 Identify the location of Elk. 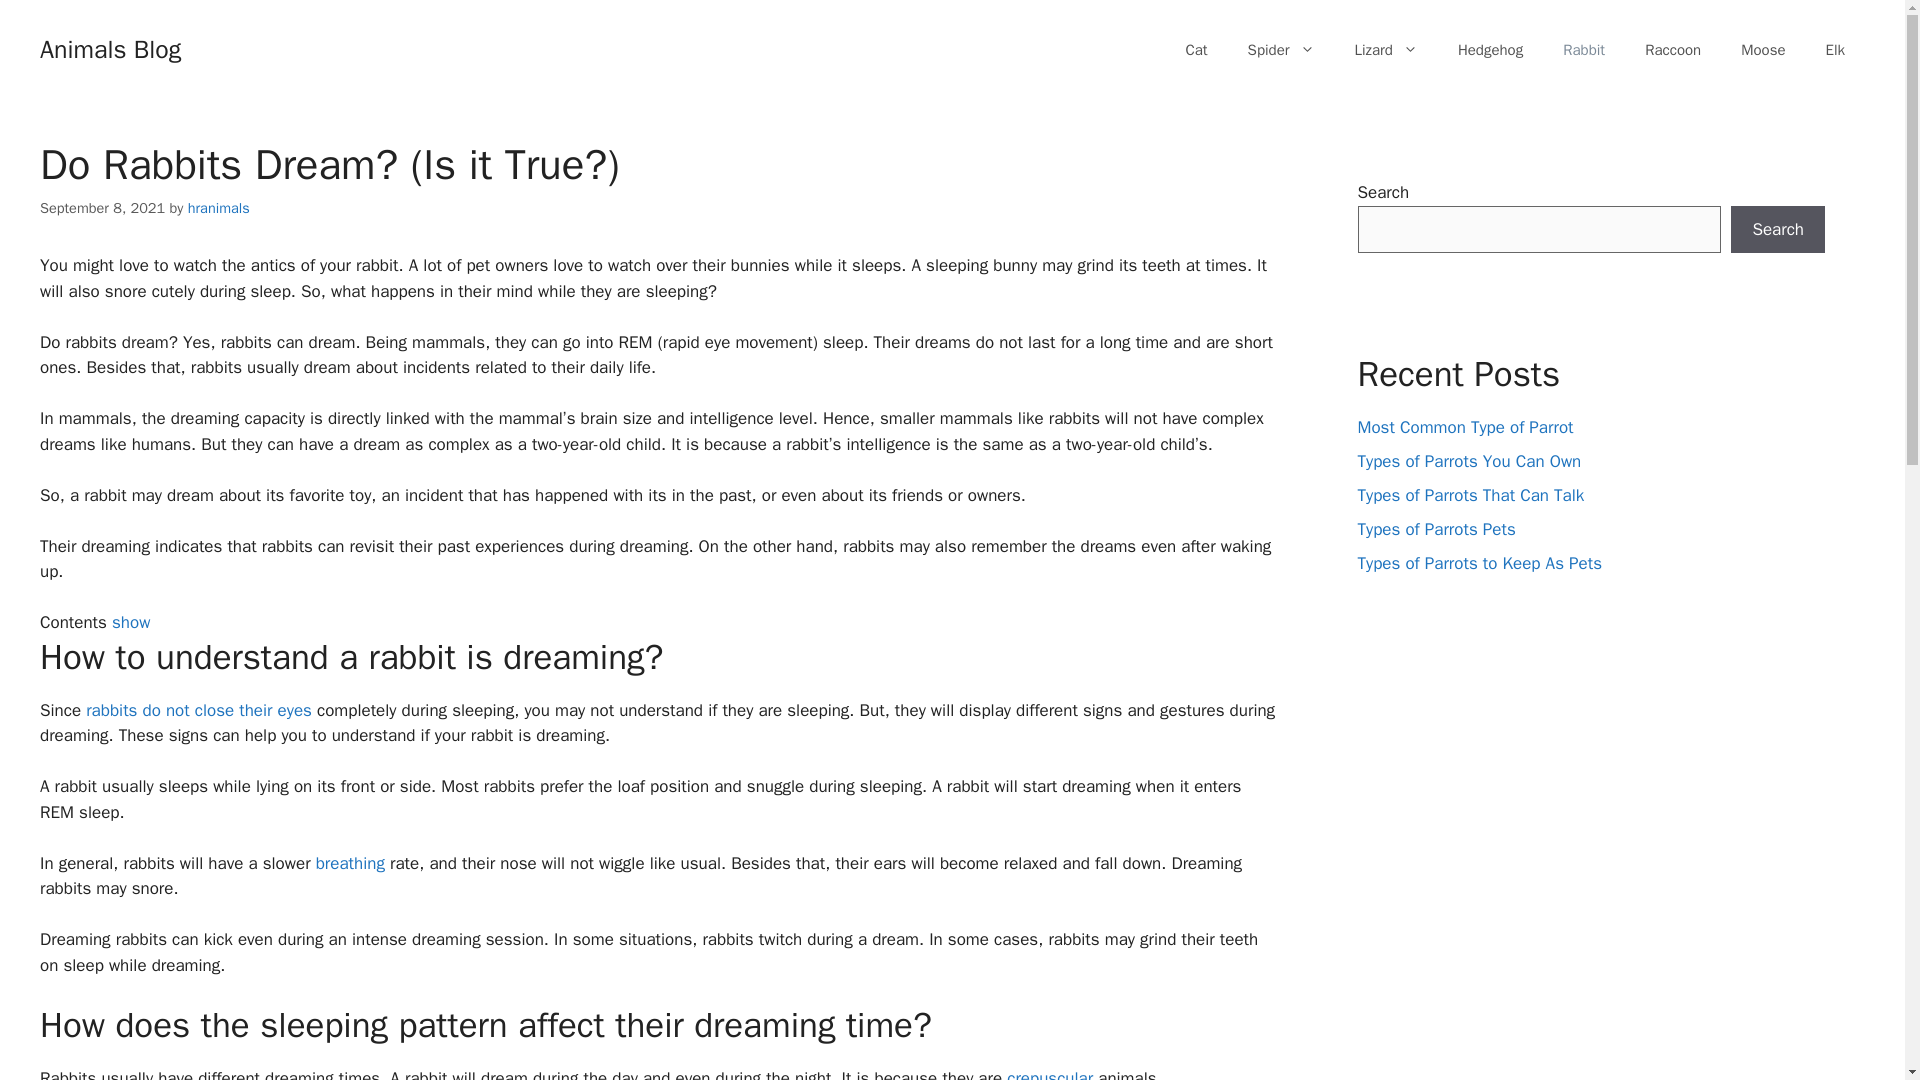
(1835, 50).